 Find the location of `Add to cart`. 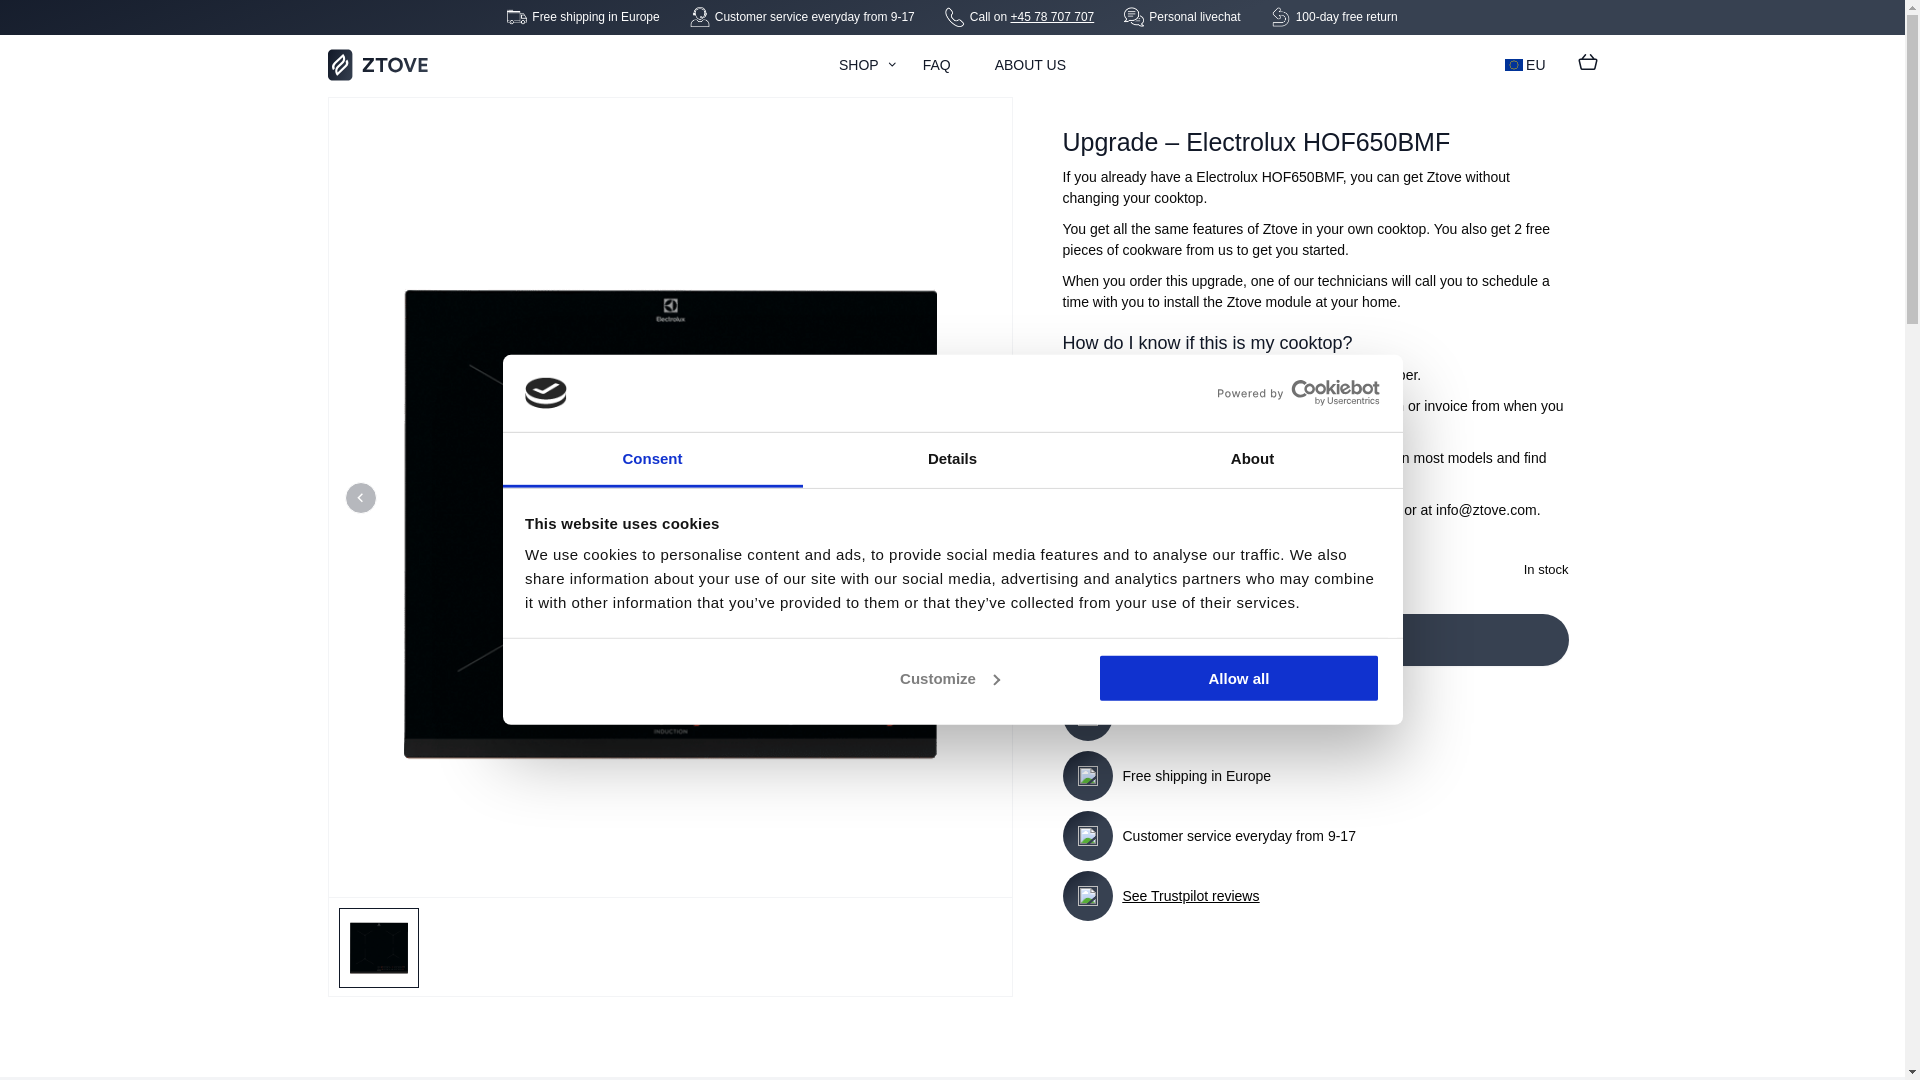

Add to cart is located at coordinates (1314, 640).